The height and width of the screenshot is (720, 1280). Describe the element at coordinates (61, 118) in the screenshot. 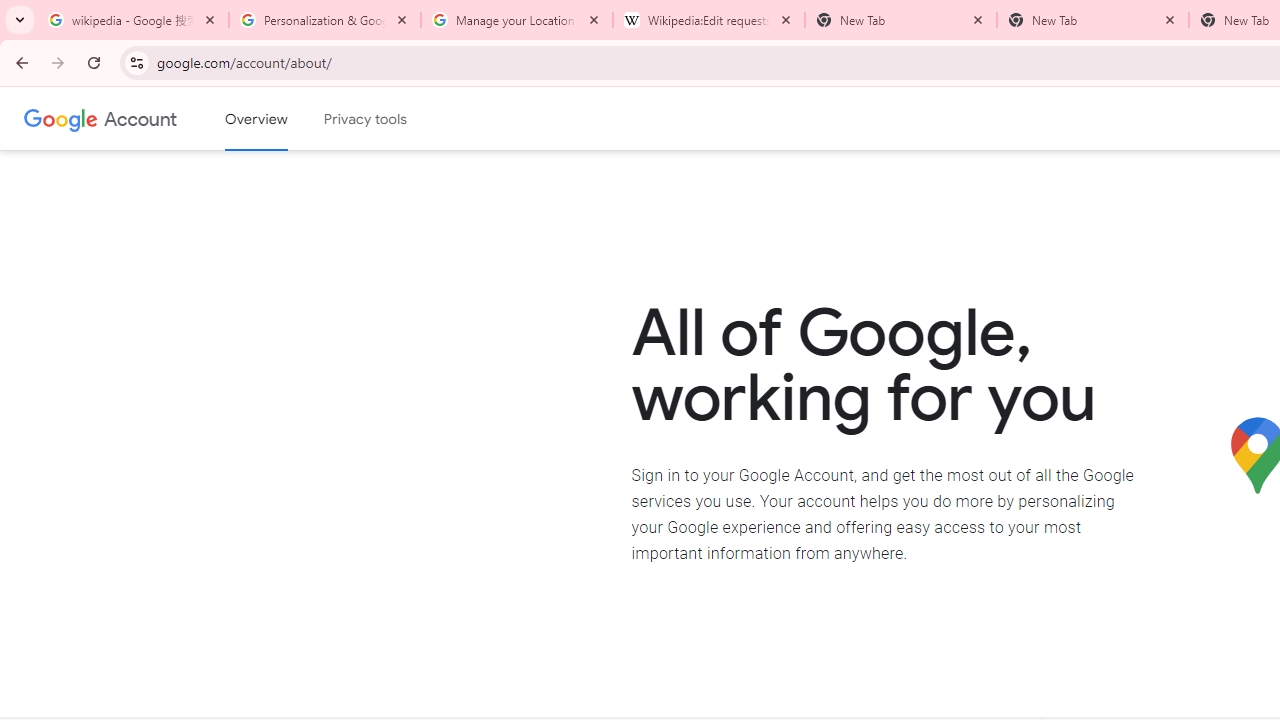

I see `Google logo` at that location.